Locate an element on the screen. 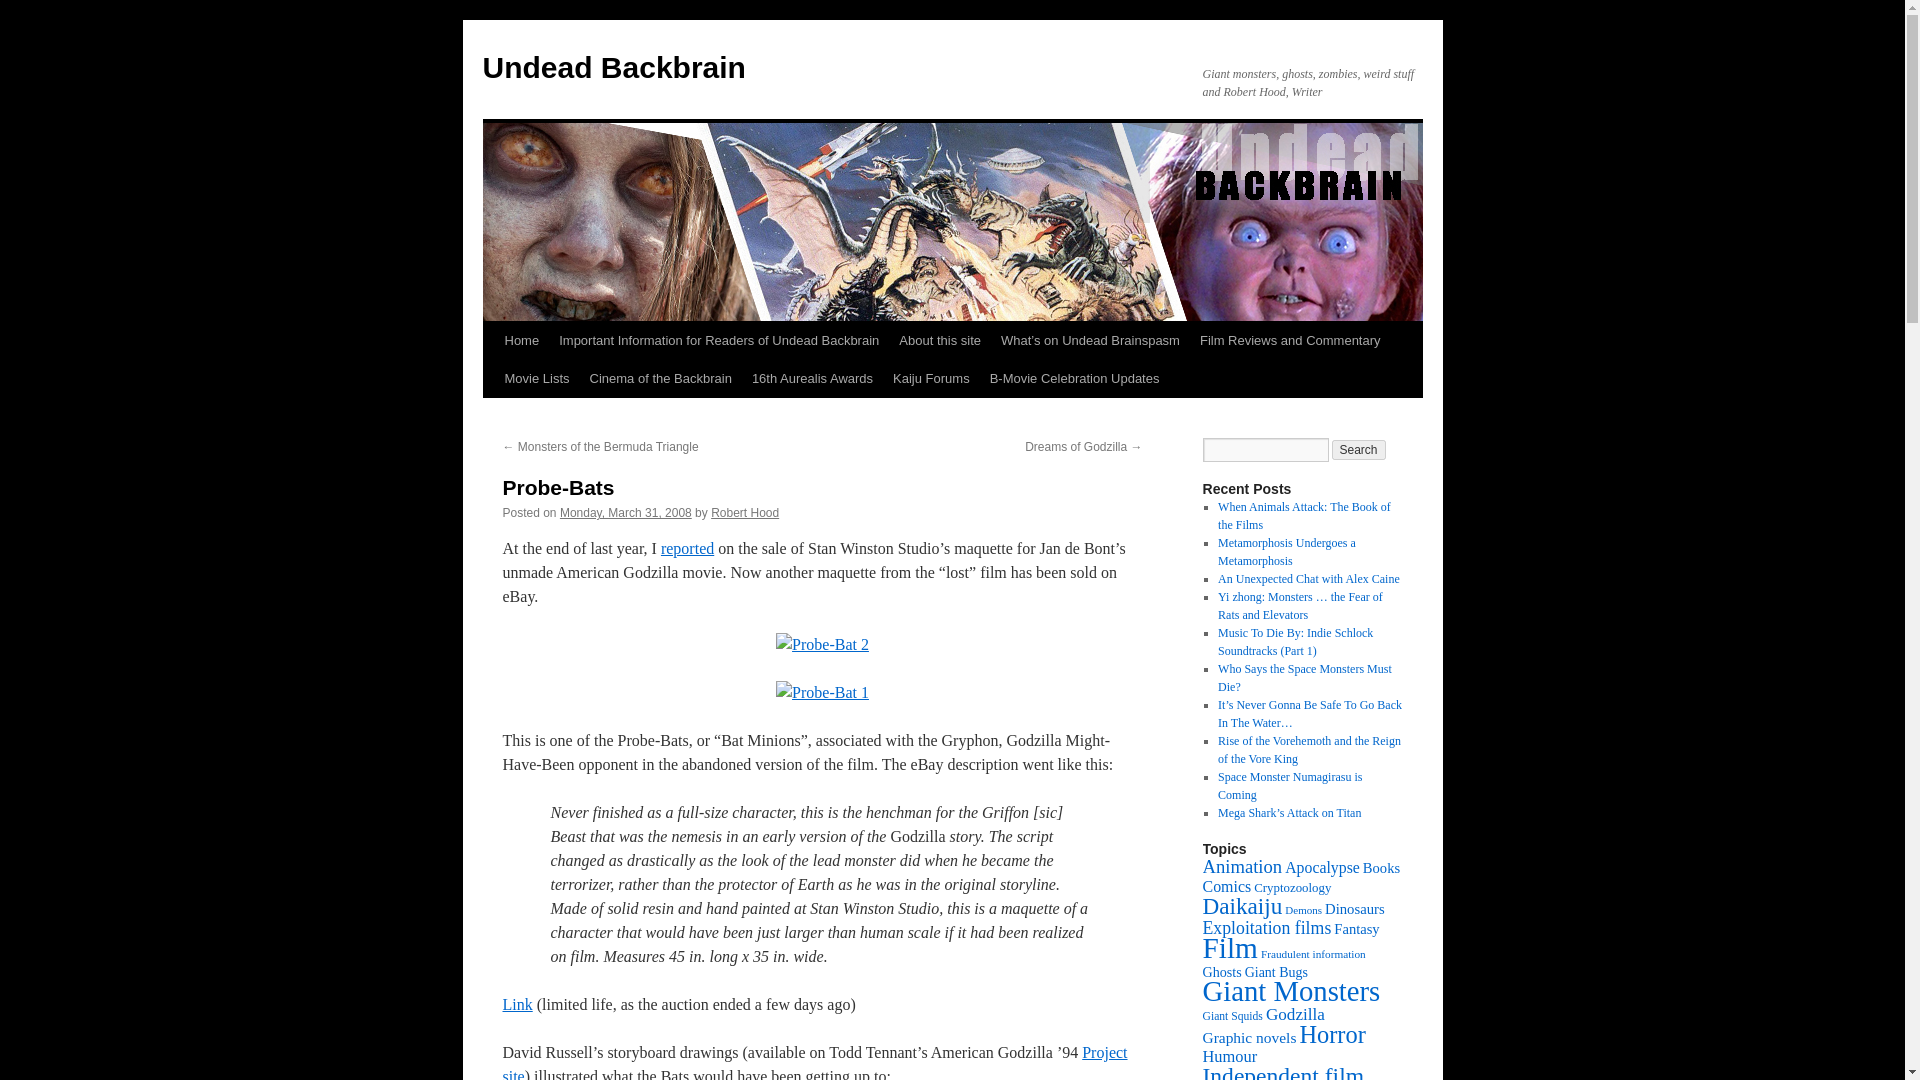  3:34 pm is located at coordinates (626, 512).